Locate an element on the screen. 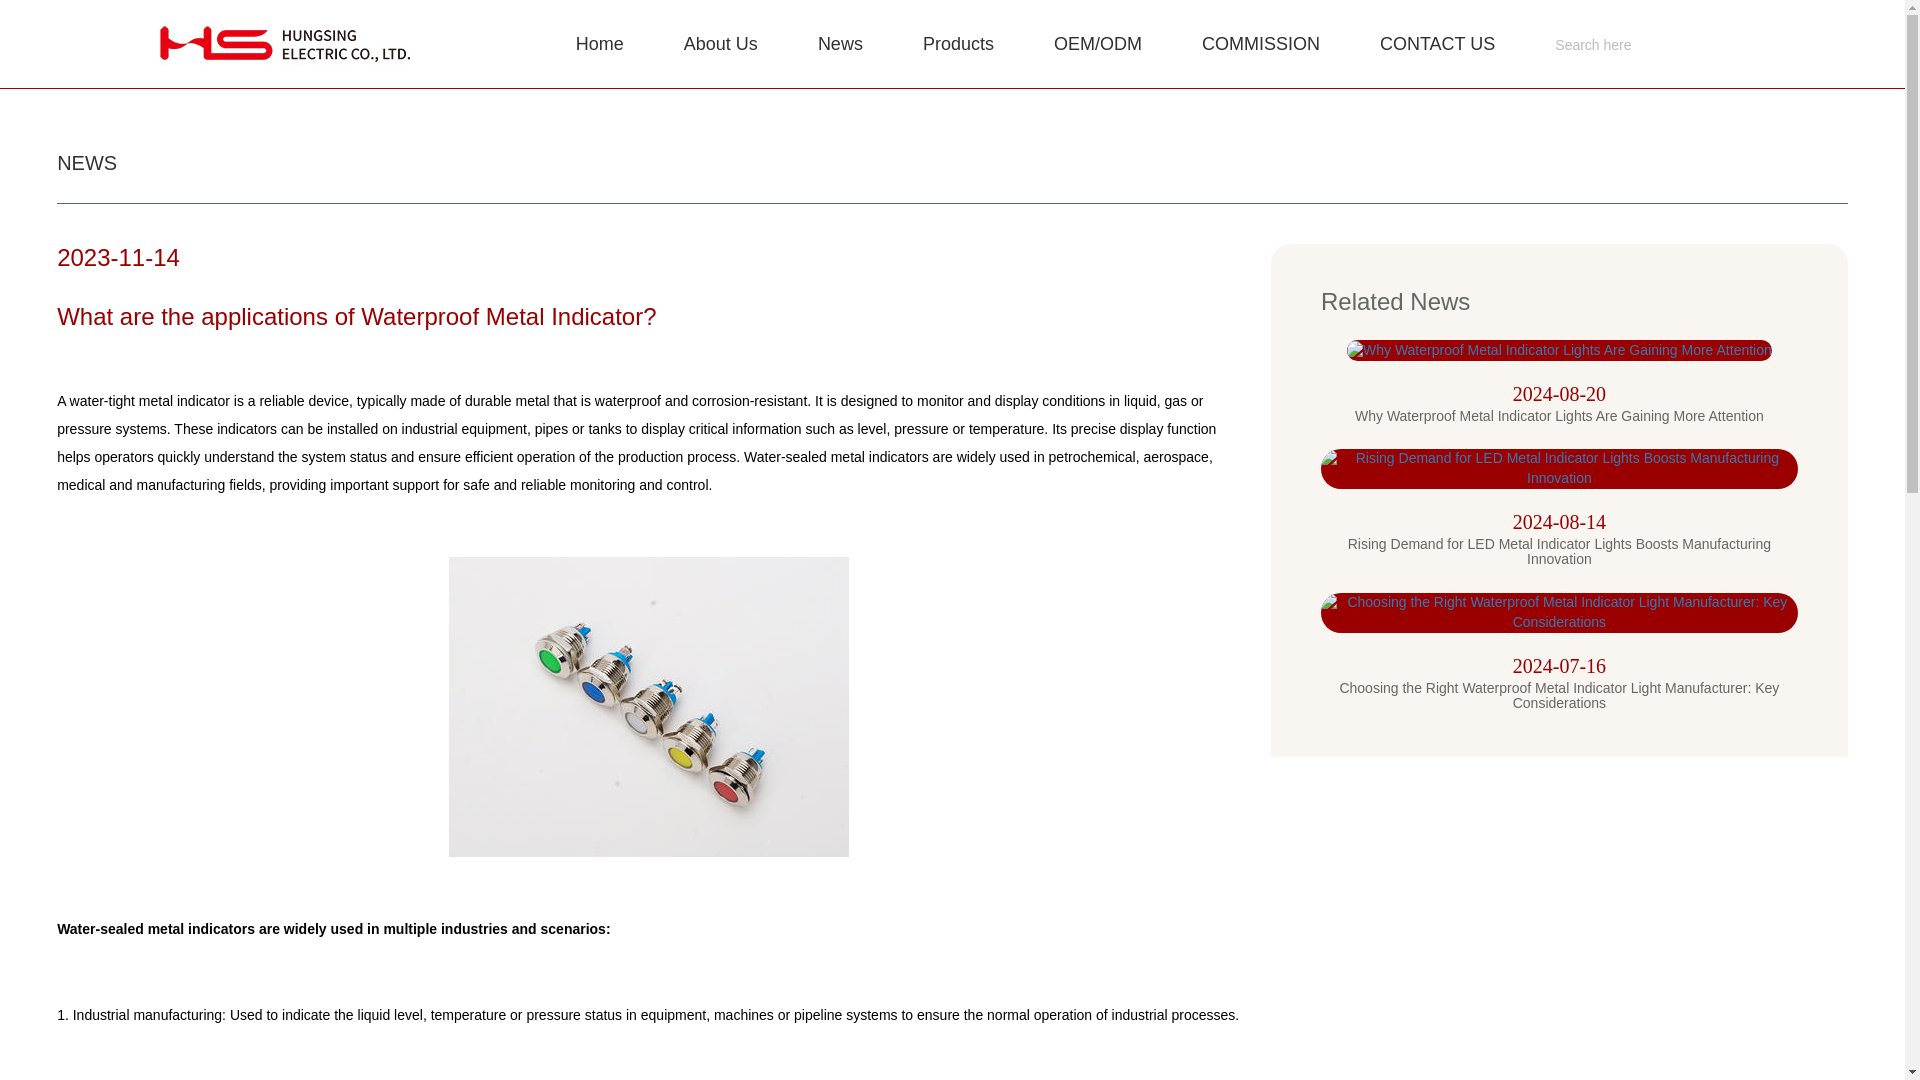 The height and width of the screenshot is (1080, 1920). About Us is located at coordinates (720, 44).